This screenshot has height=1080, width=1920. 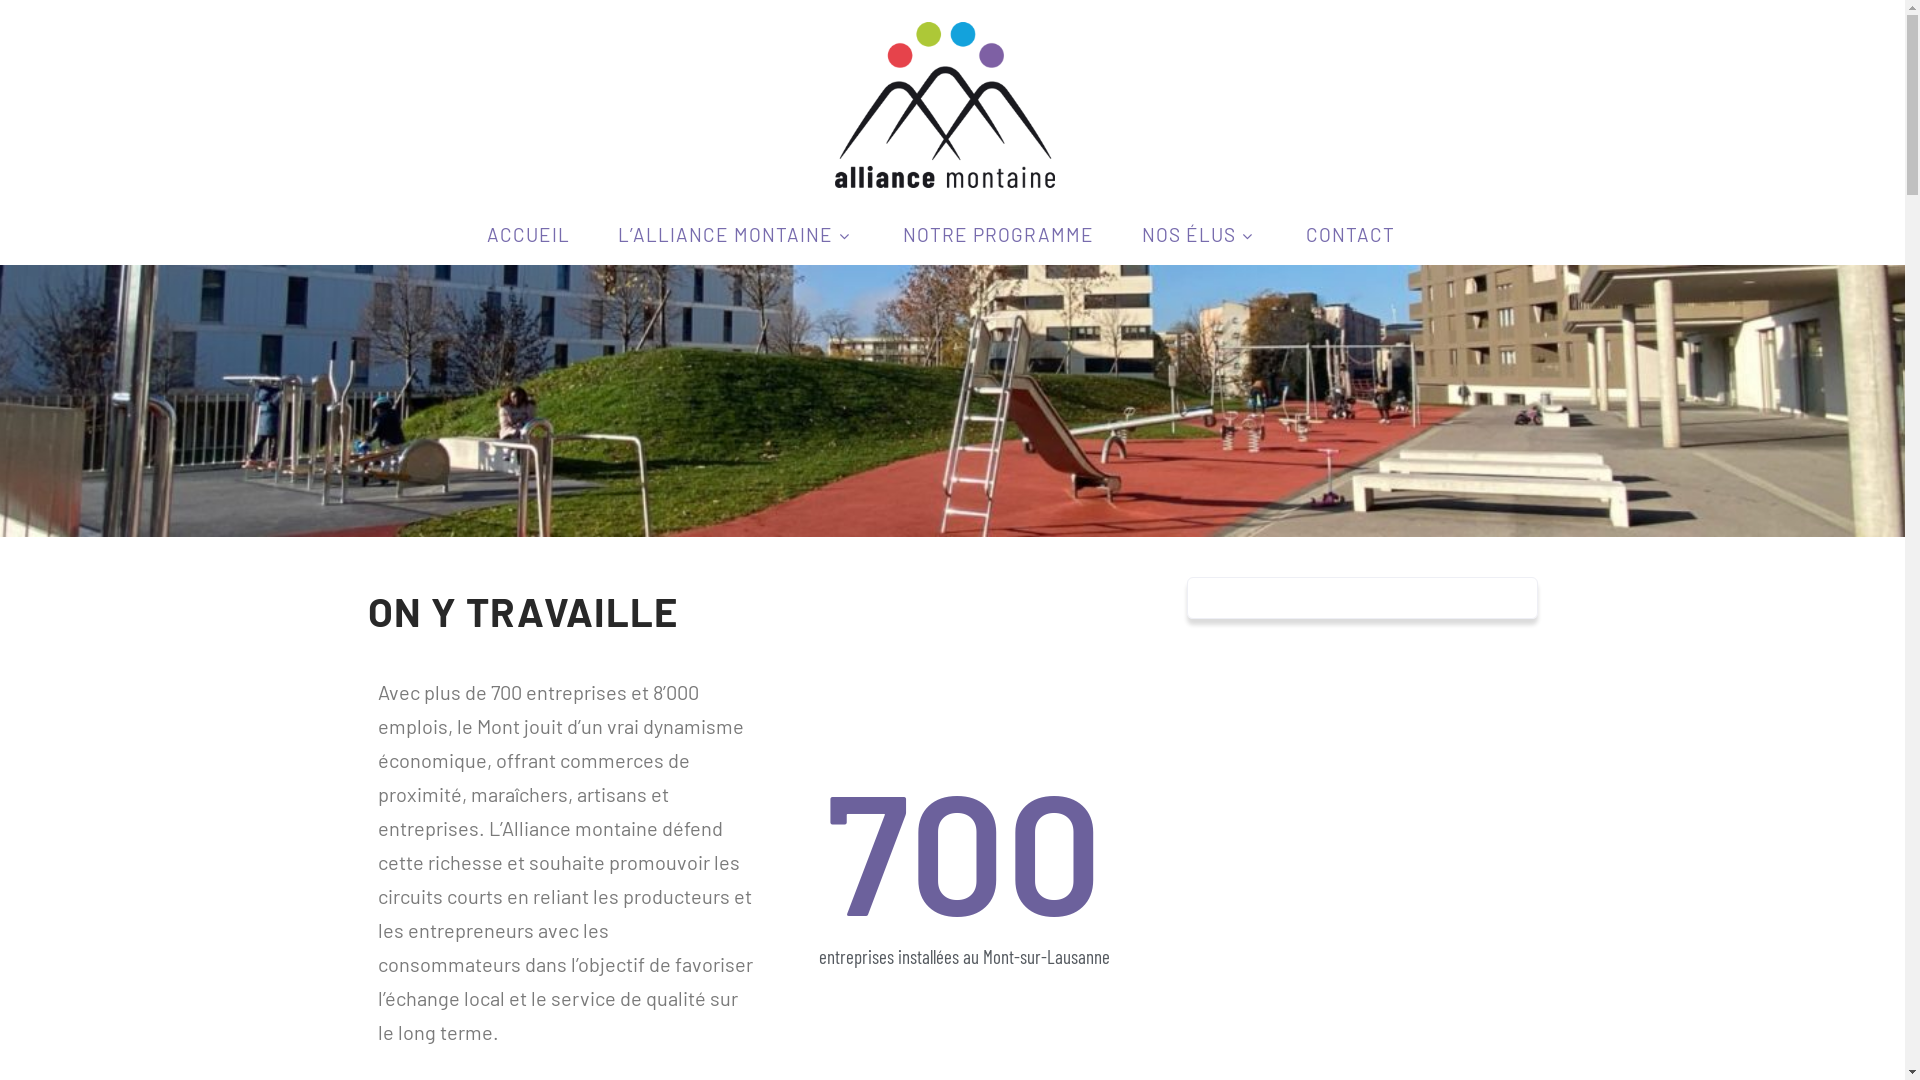 What do you see at coordinates (1350, 234) in the screenshot?
I see `CONTACT` at bounding box center [1350, 234].